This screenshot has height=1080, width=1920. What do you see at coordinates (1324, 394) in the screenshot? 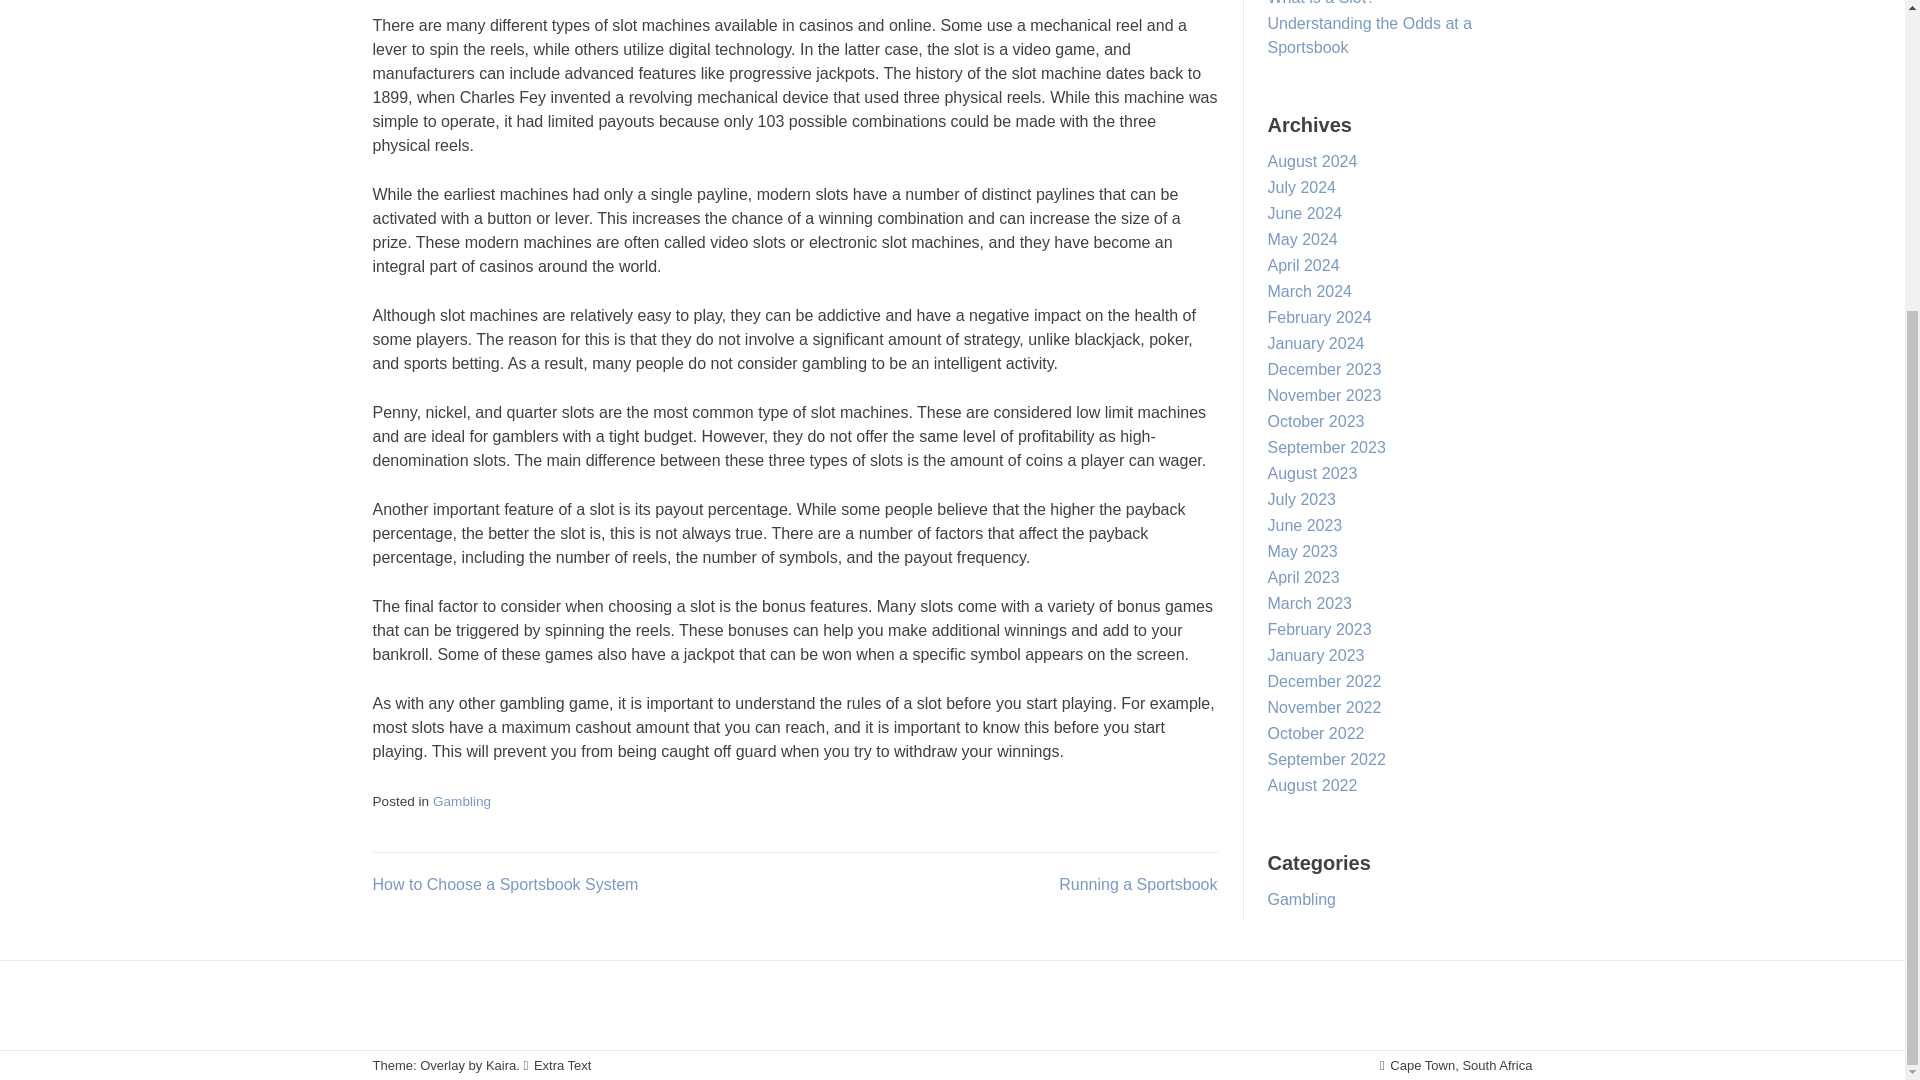
I see `November 2023` at bounding box center [1324, 394].